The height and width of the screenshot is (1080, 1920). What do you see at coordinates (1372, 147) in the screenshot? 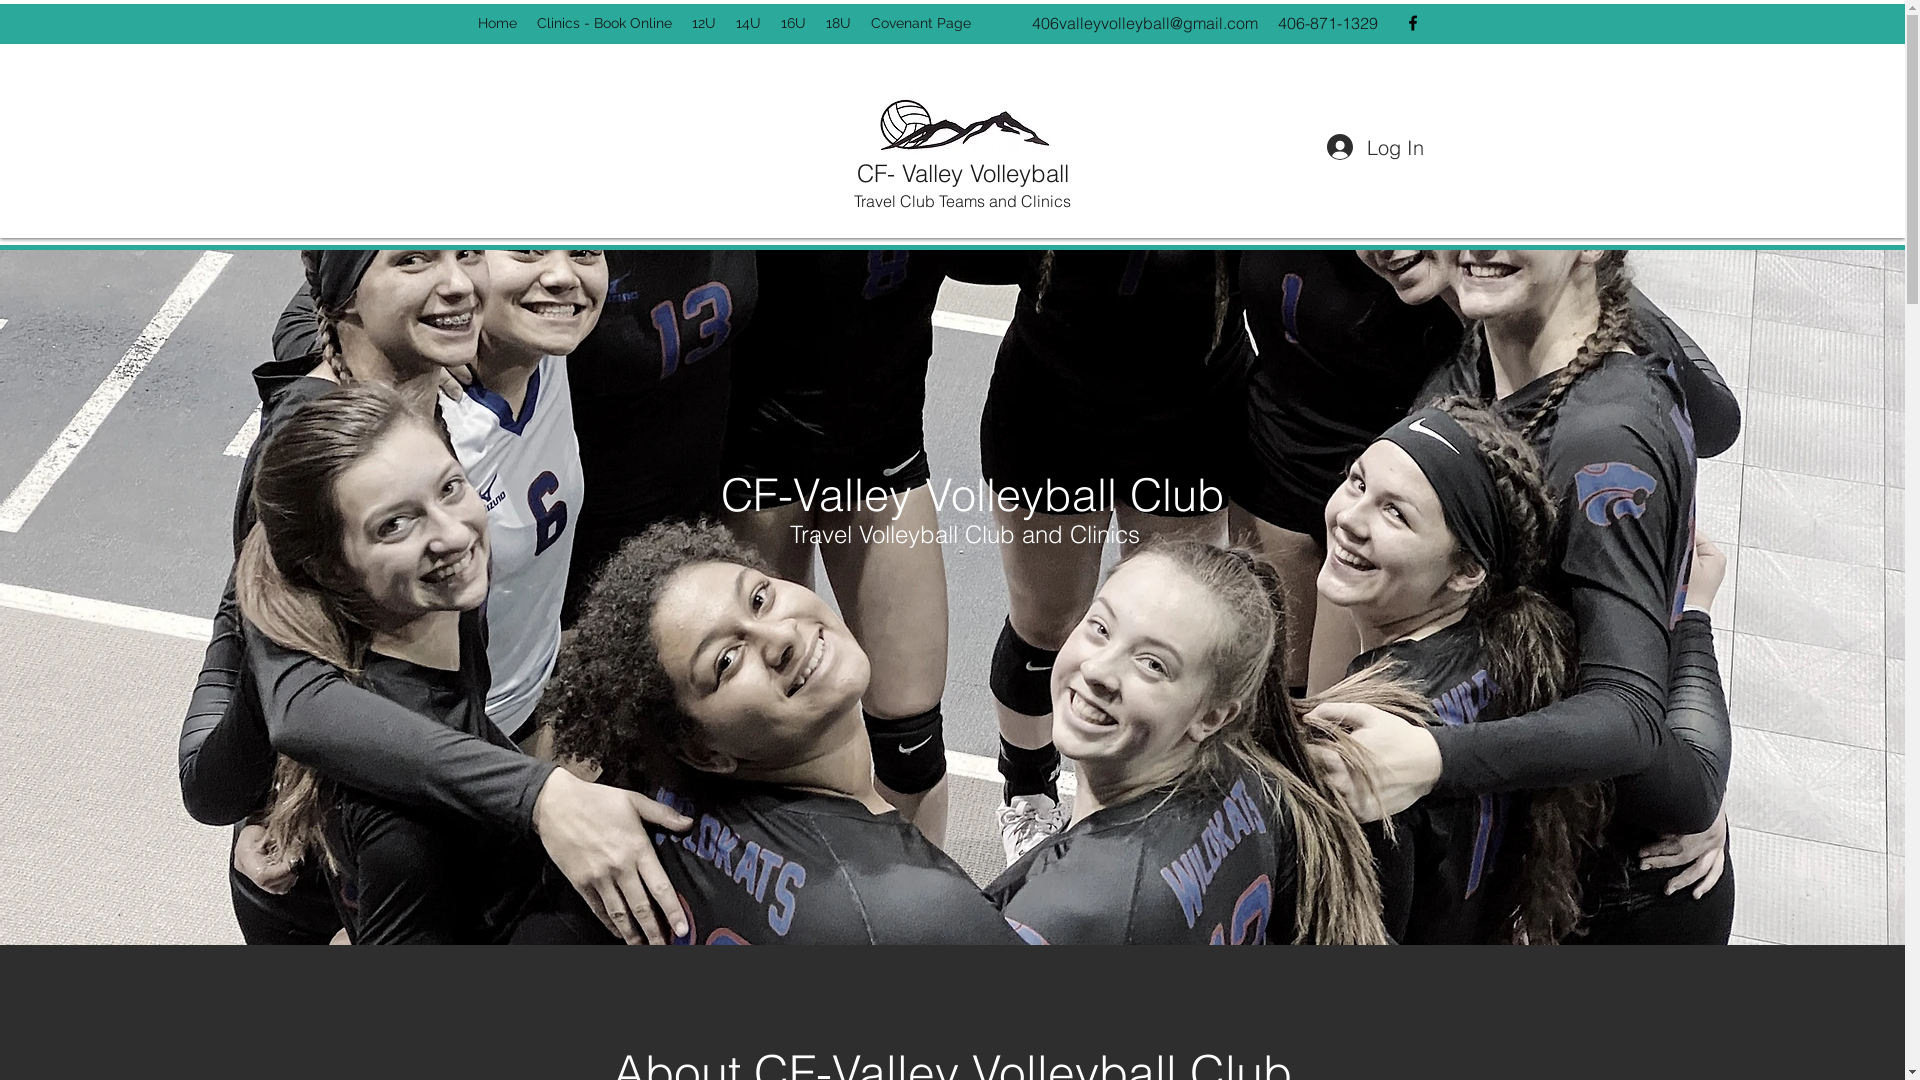
I see `Log In` at bounding box center [1372, 147].